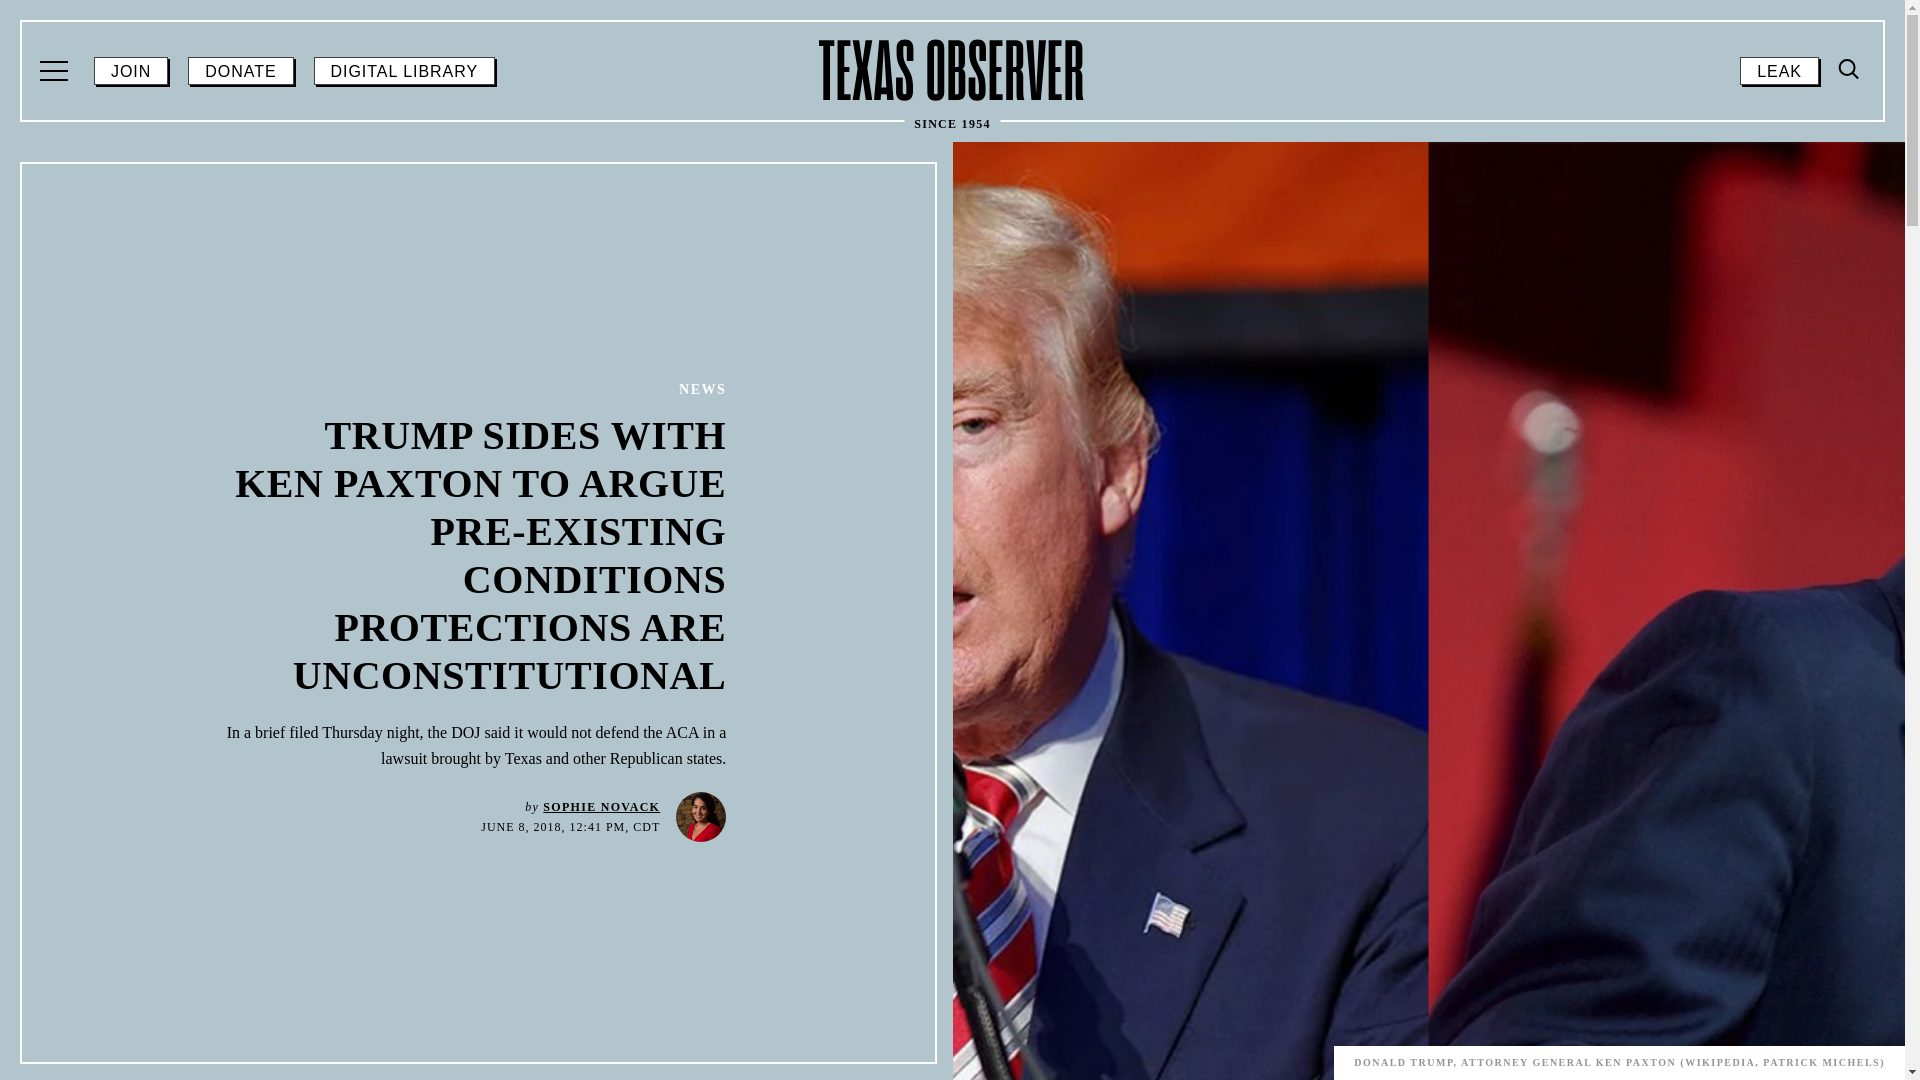 The width and height of the screenshot is (1920, 1080). What do you see at coordinates (404, 71) in the screenshot?
I see `SEARCH` at bounding box center [404, 71].